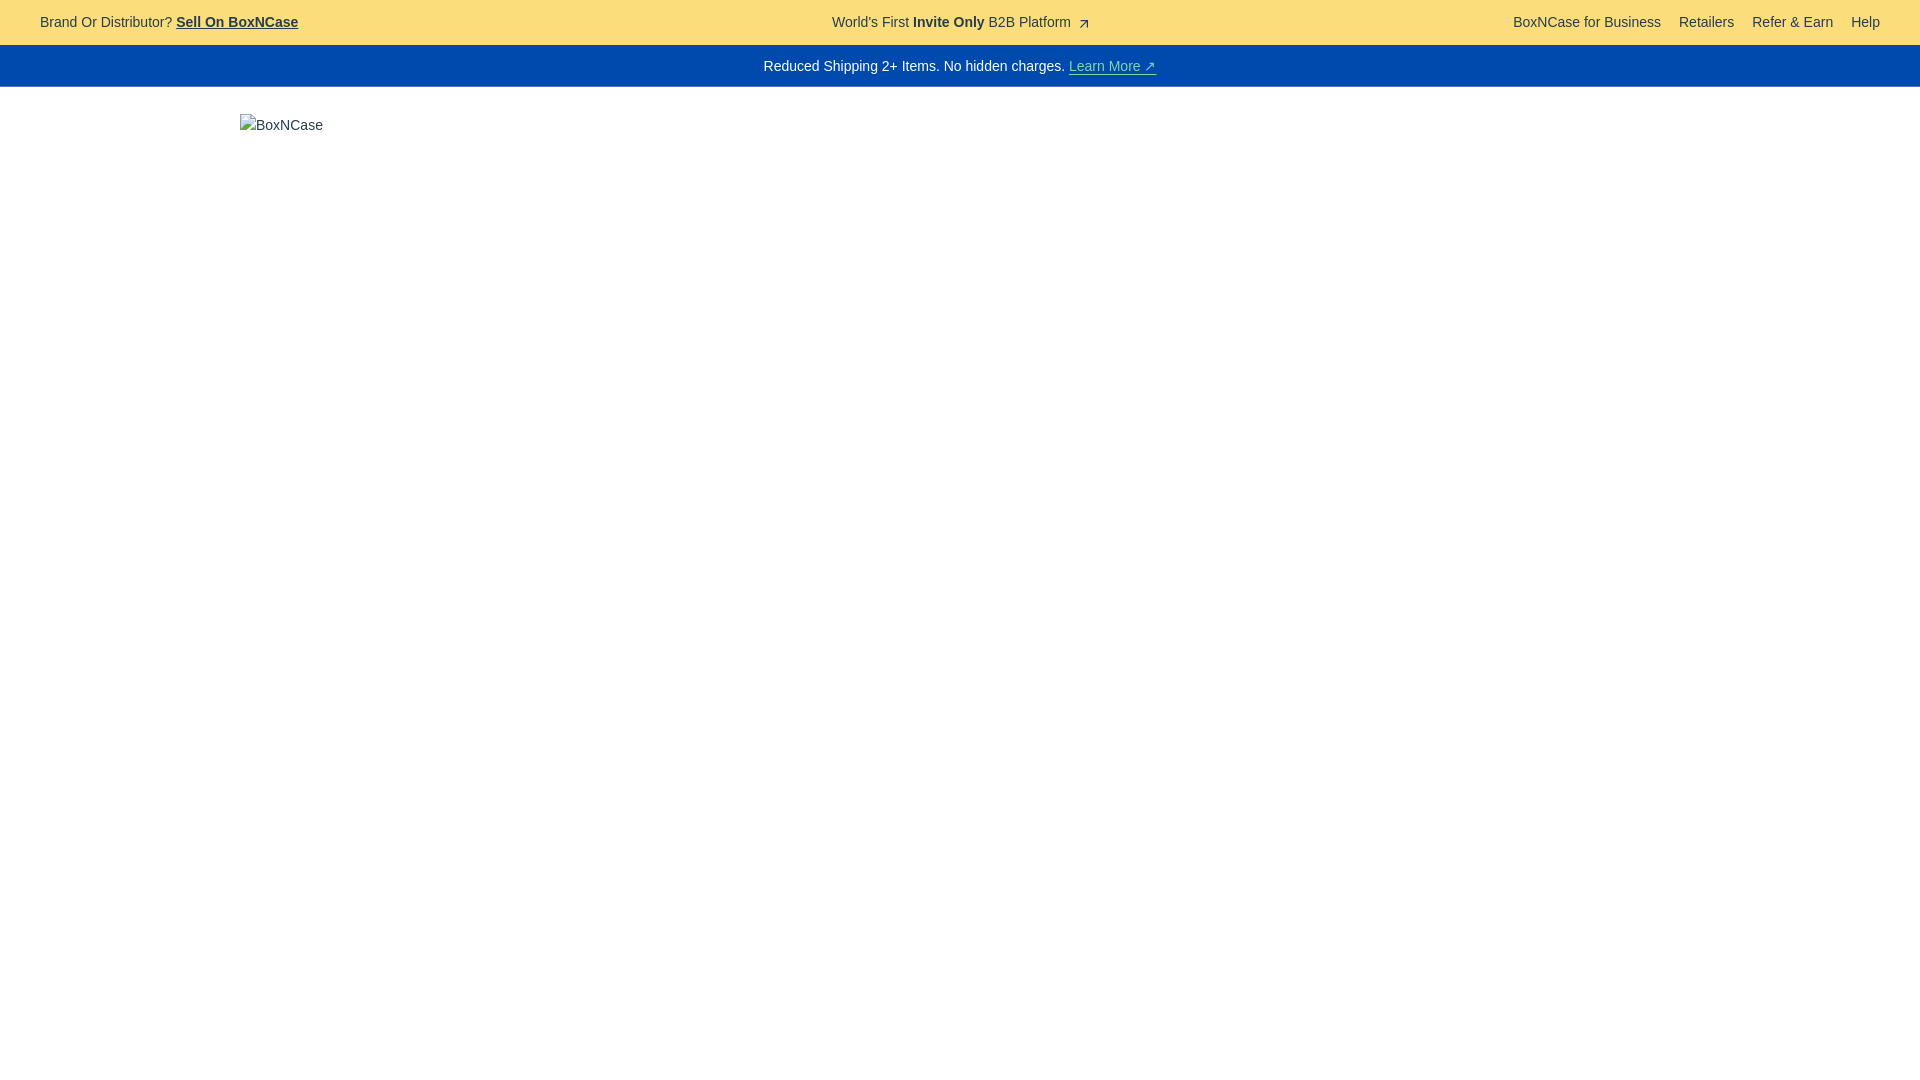  What do you see at coordinates (236, 22) in the screenshot?
I see `Sell On BoxNCase` at bounding box center [236, 22].